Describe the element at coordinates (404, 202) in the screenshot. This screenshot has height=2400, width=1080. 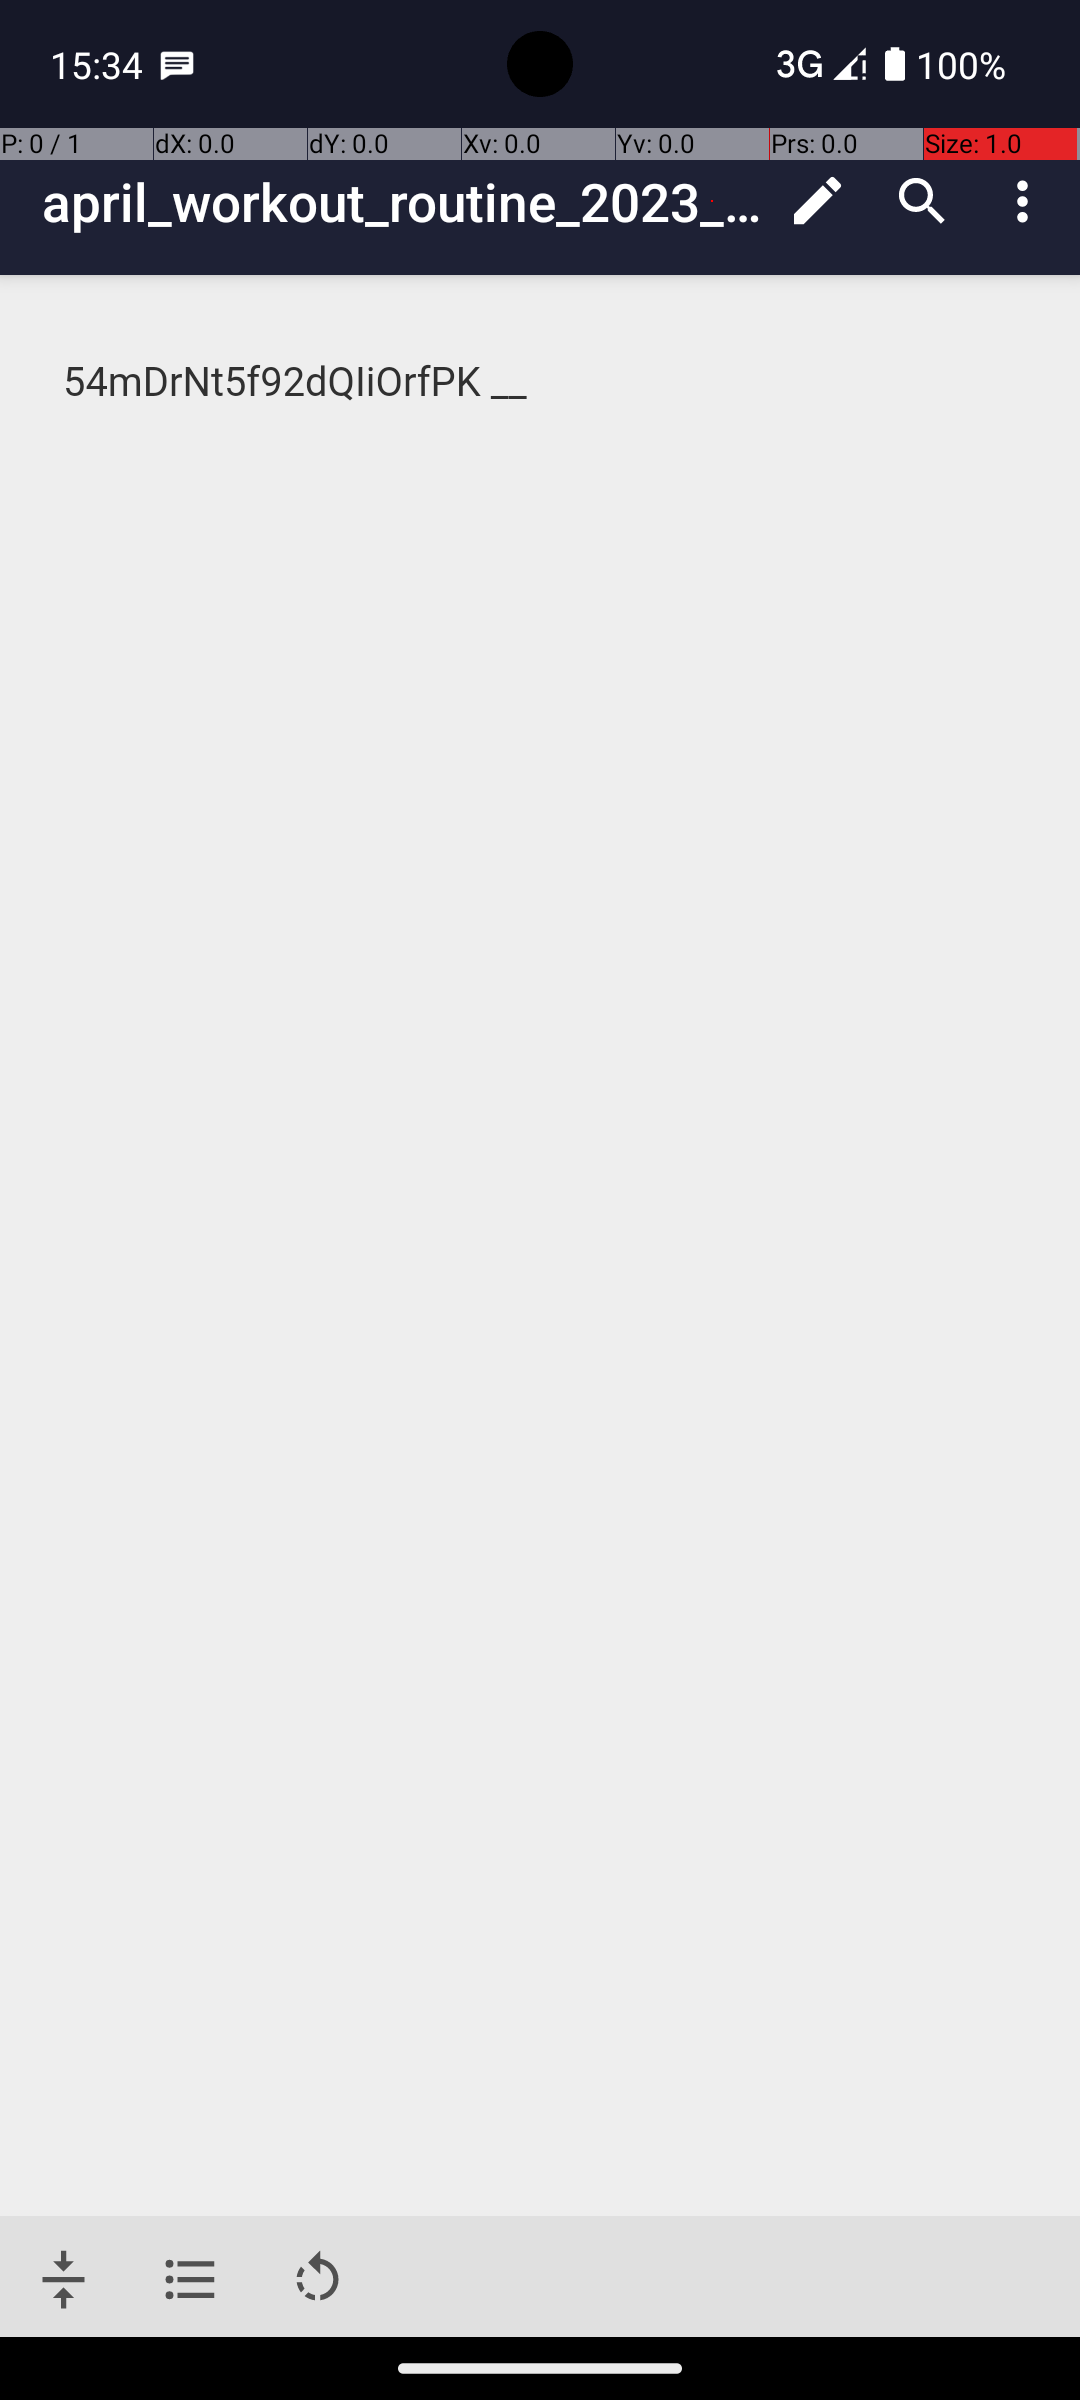
I see `april_workout_routine_2023_02_19` at that location.